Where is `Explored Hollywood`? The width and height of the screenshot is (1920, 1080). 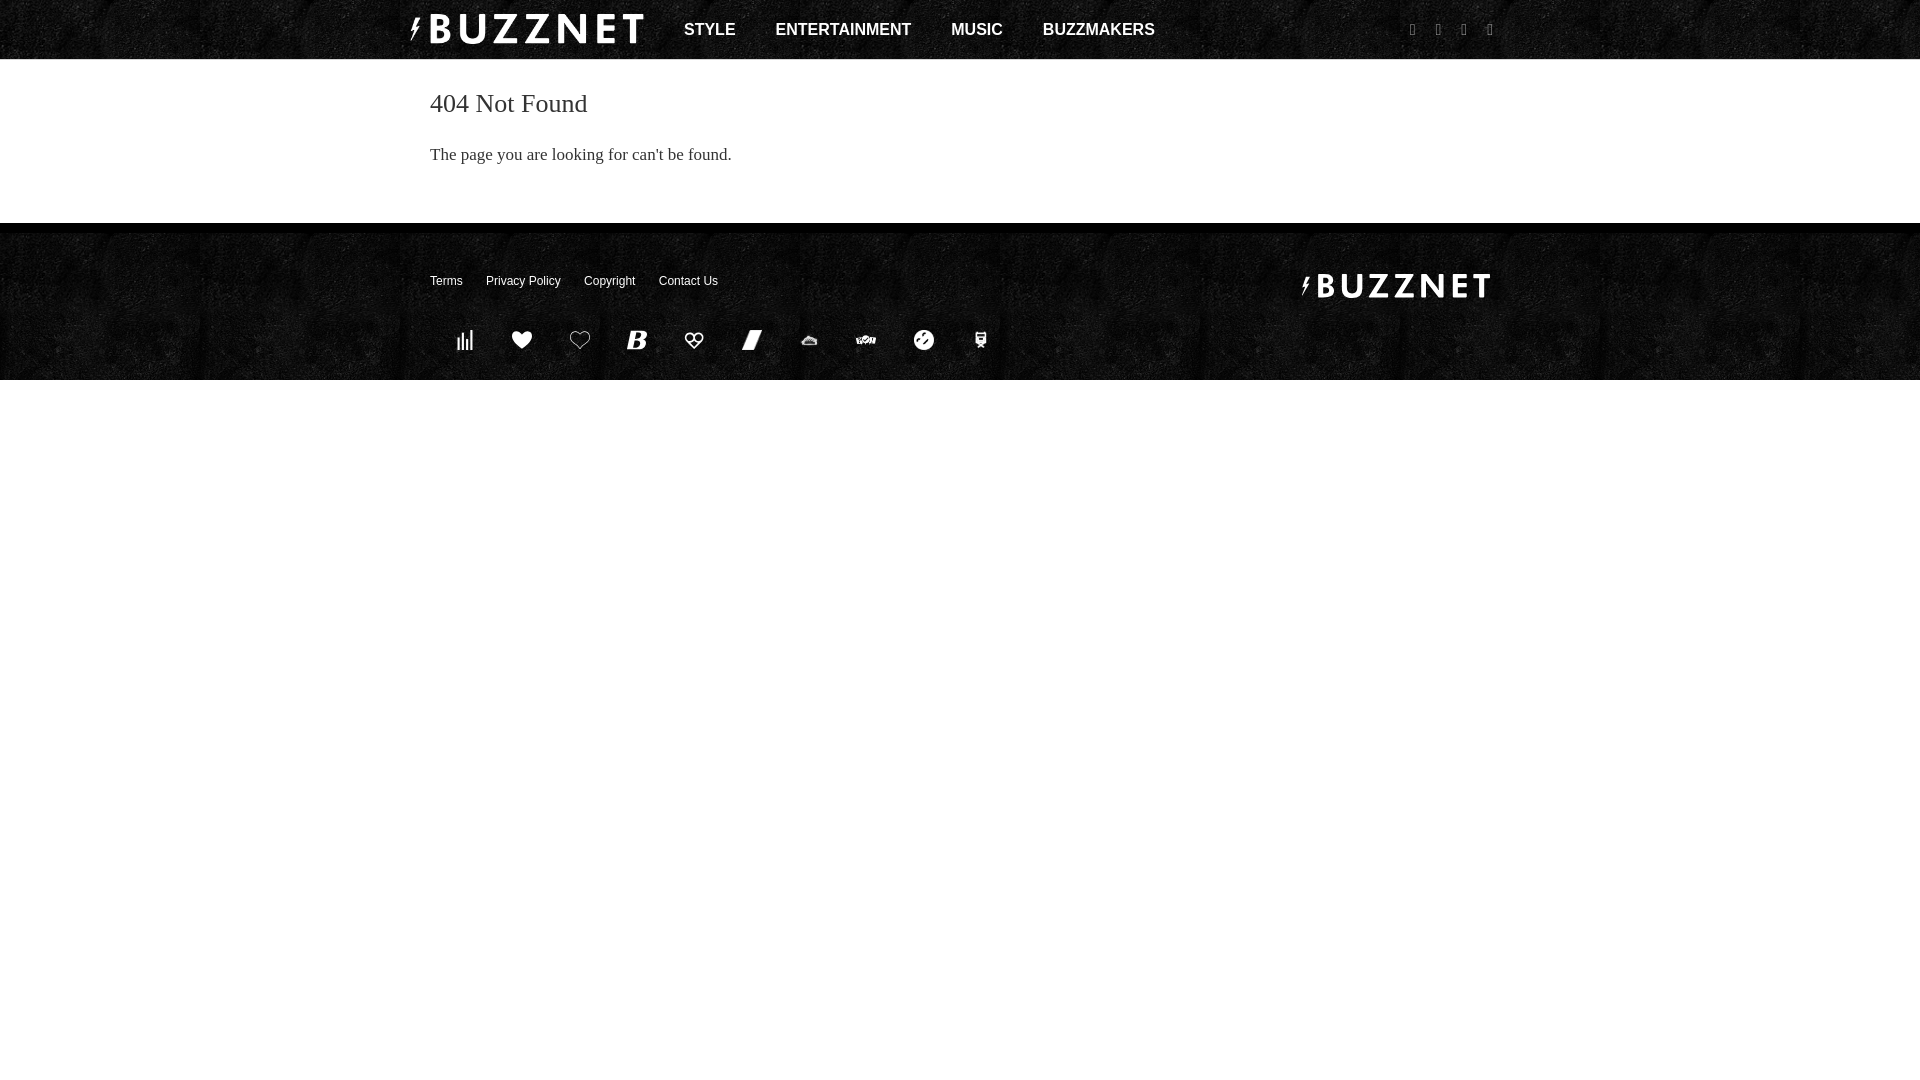
Explored Hollywood is located at coordinates (981, 339).